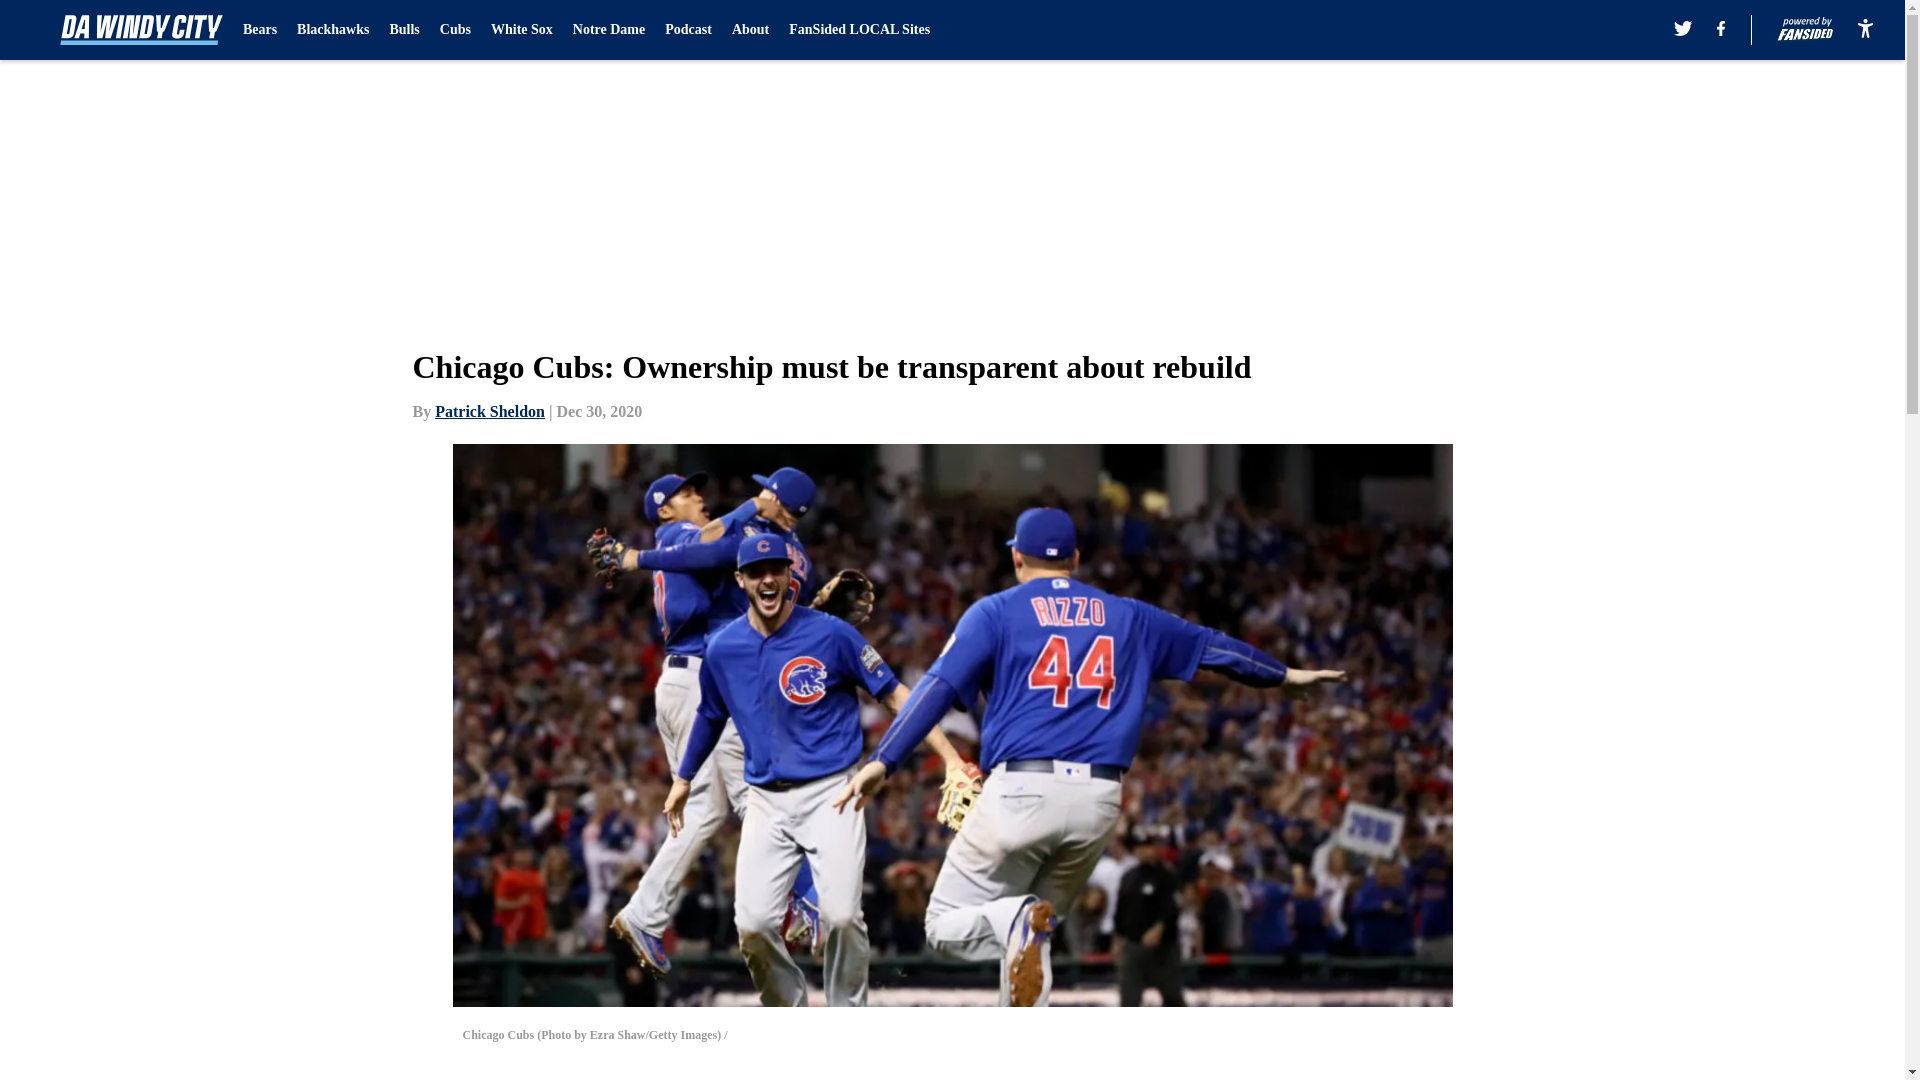  What do you see at coordinates (608, 30) in the screenshot?
I see `Notre Dame` at bounding box center [608, 30].